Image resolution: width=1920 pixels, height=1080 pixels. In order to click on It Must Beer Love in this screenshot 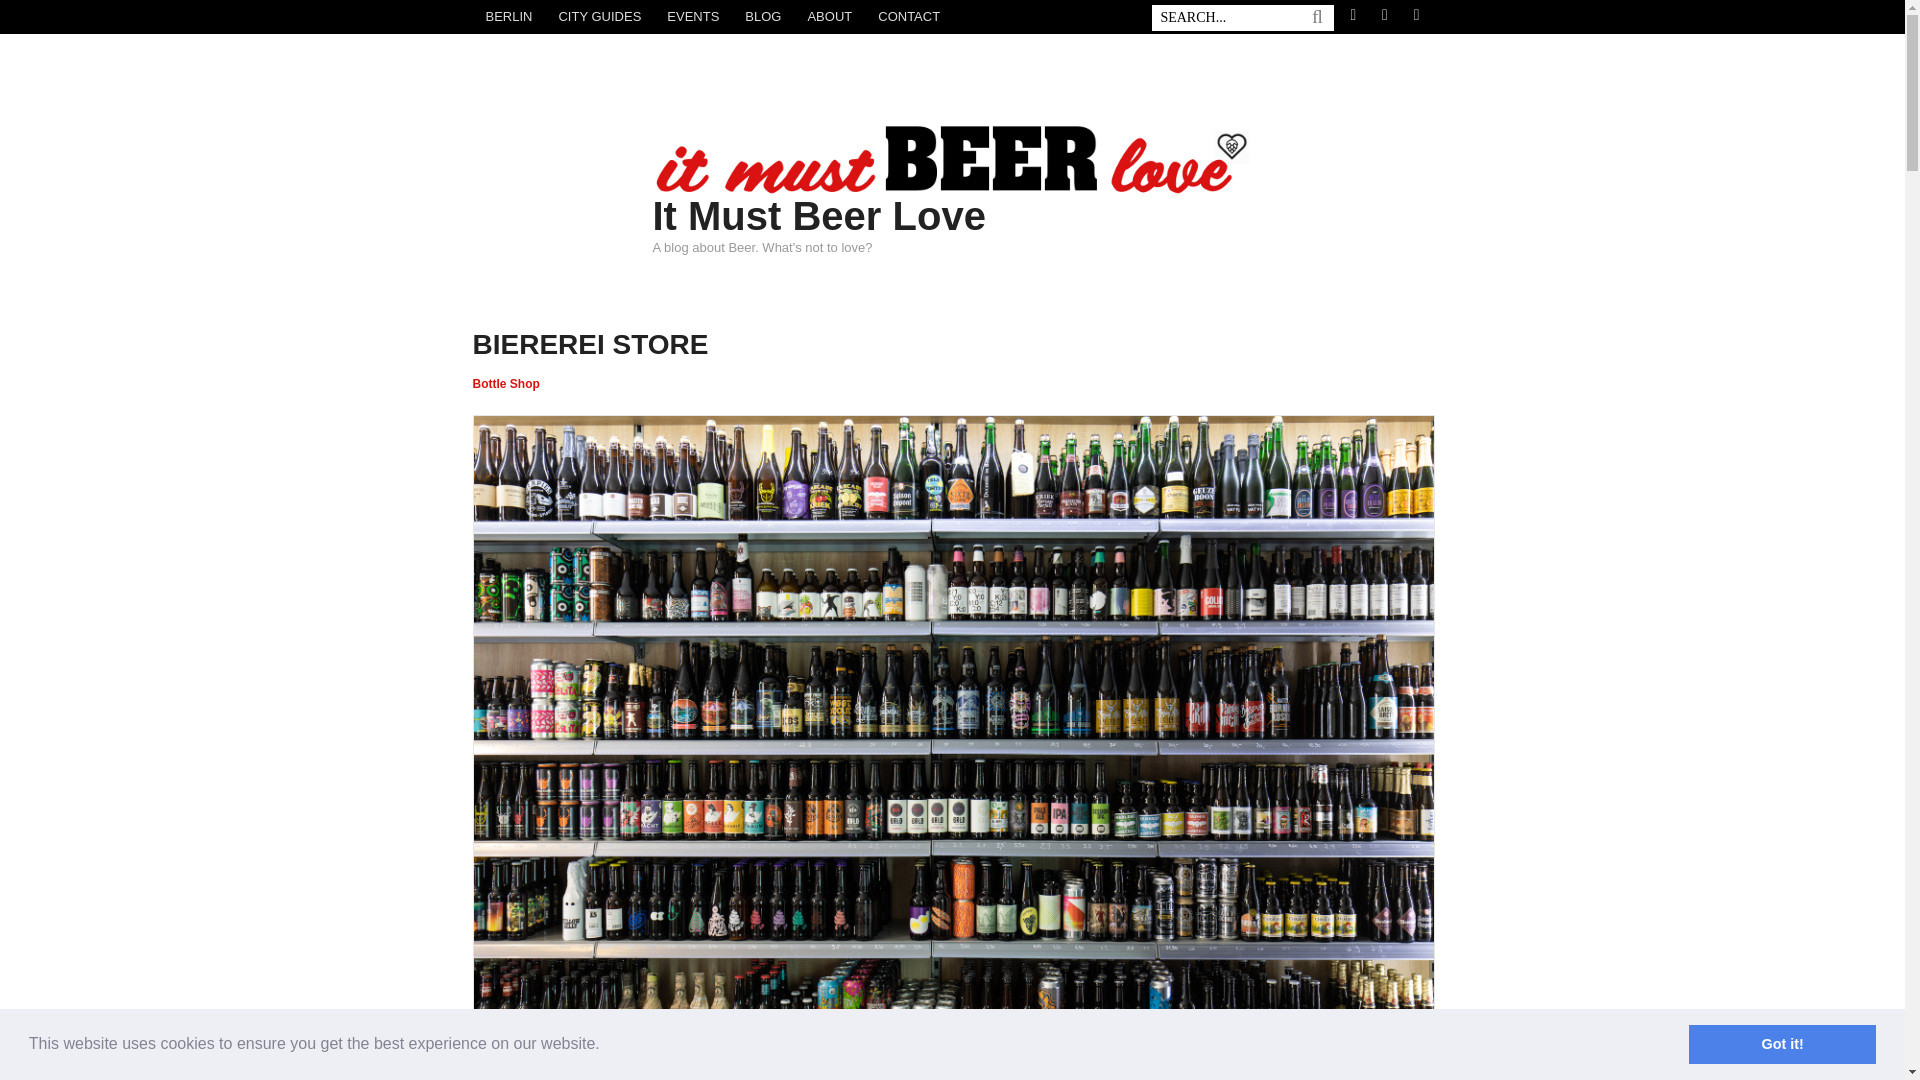, I will do `click(818, 216)`.